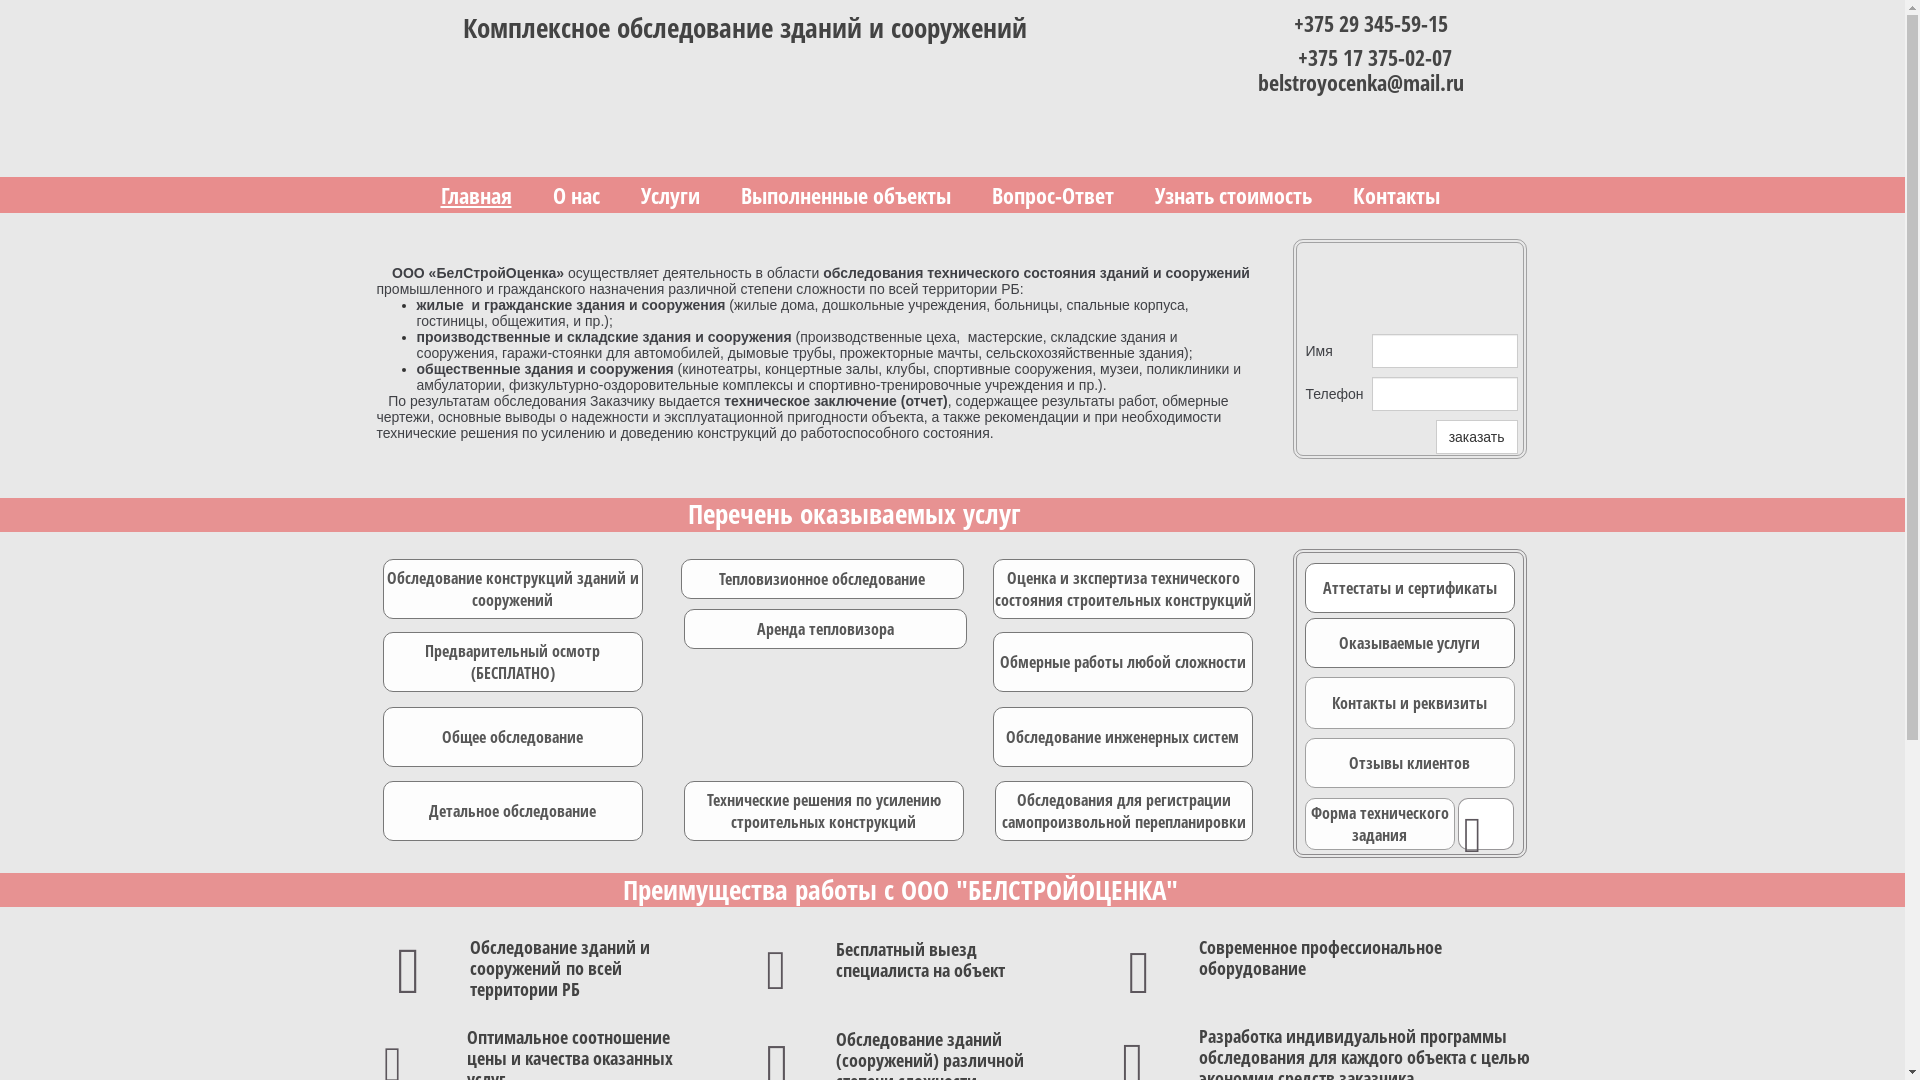 The height and width of the screenshot is (1080, 1920). I want to click on +375 17 375-02-07, so click(1375, 57).